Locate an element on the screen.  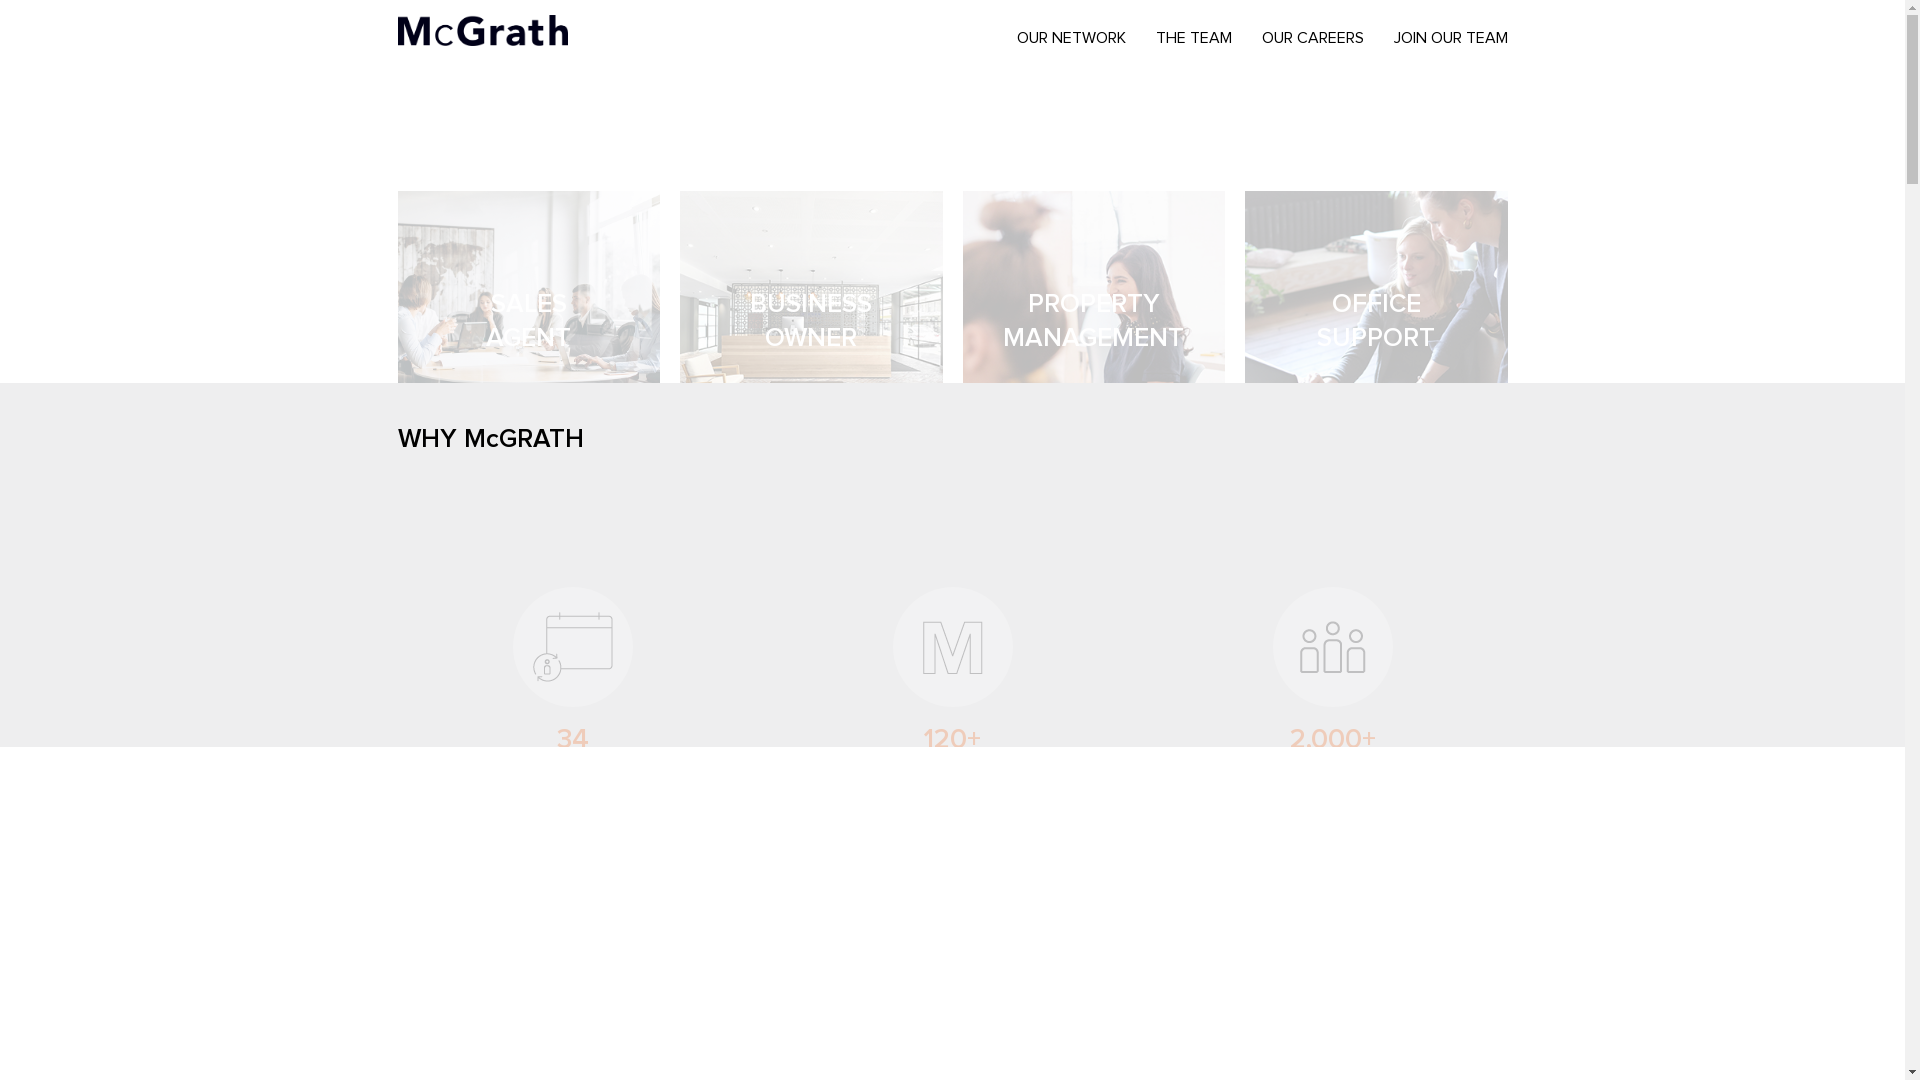
BUSINESS
OWNER is located at coordinates (812, 322).